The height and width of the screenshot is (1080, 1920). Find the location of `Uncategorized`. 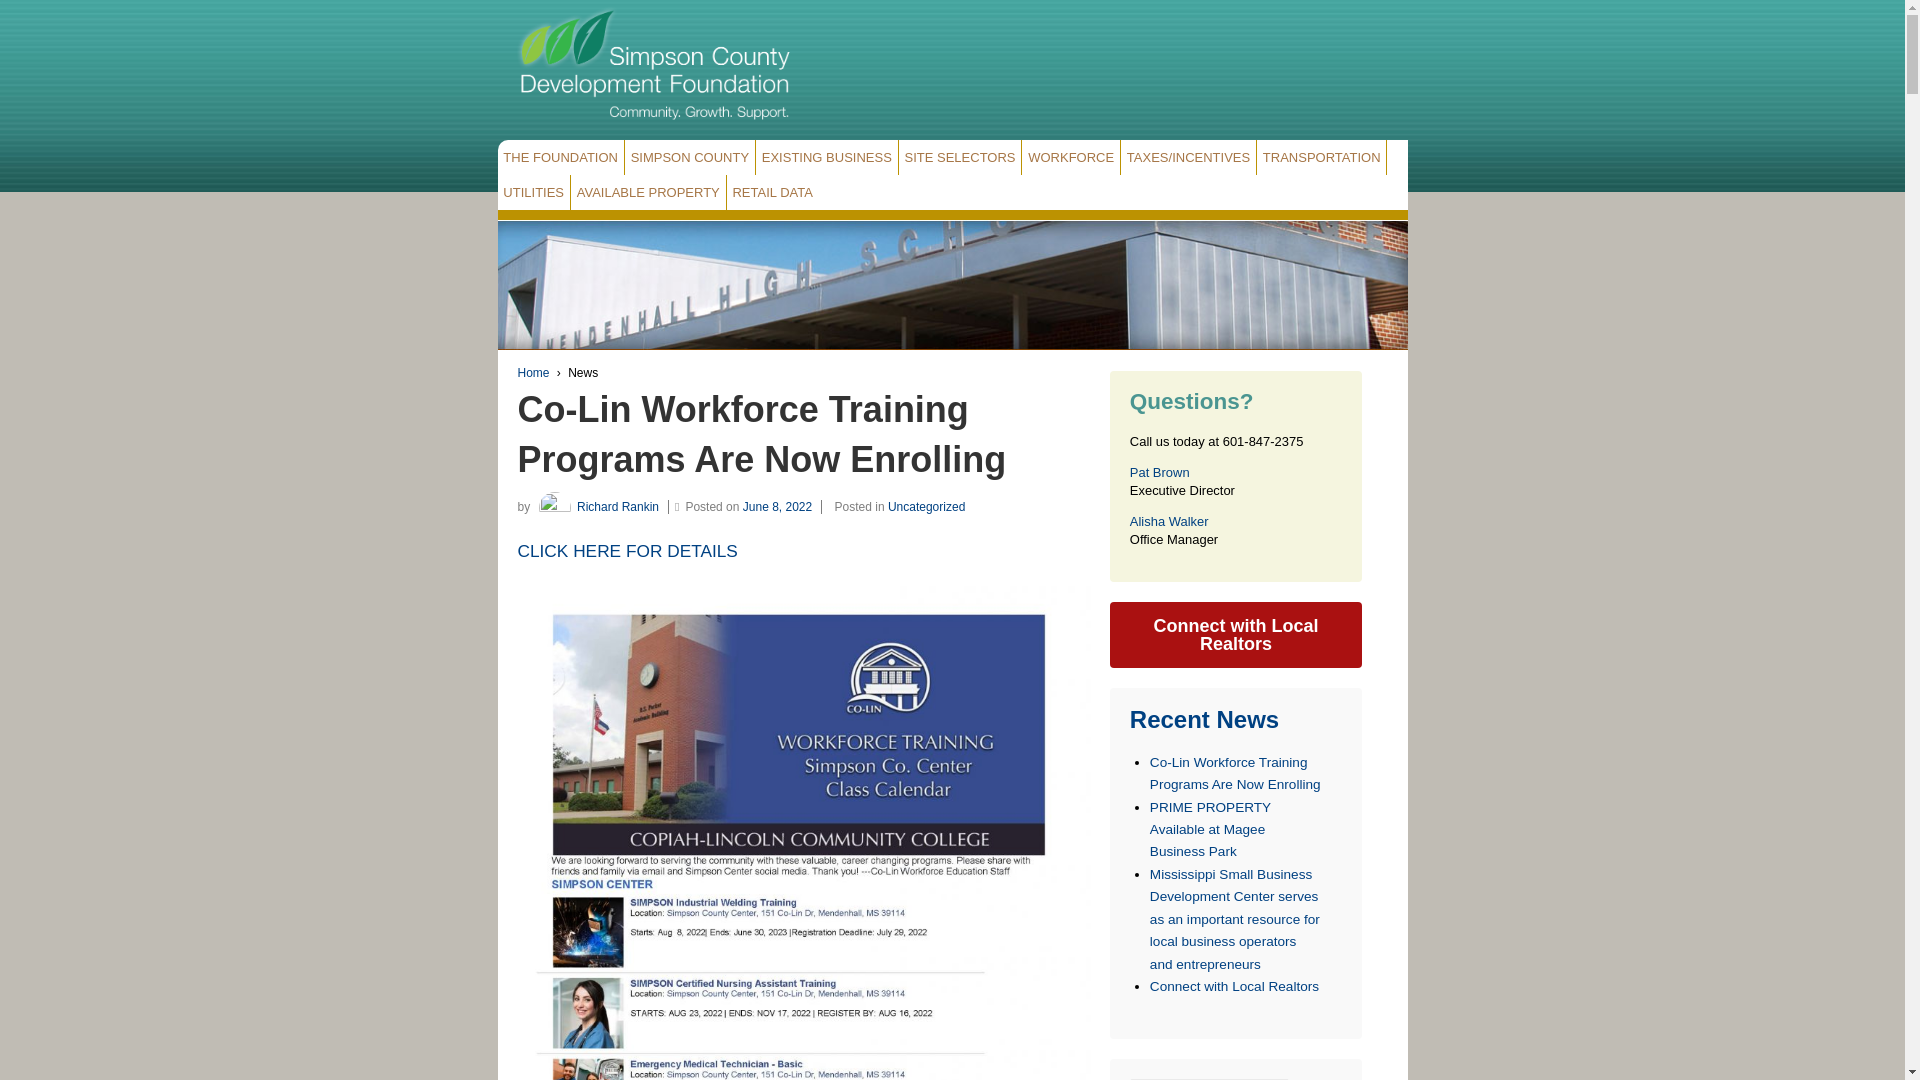

Uncategorized is located at coordinates (926, 507).